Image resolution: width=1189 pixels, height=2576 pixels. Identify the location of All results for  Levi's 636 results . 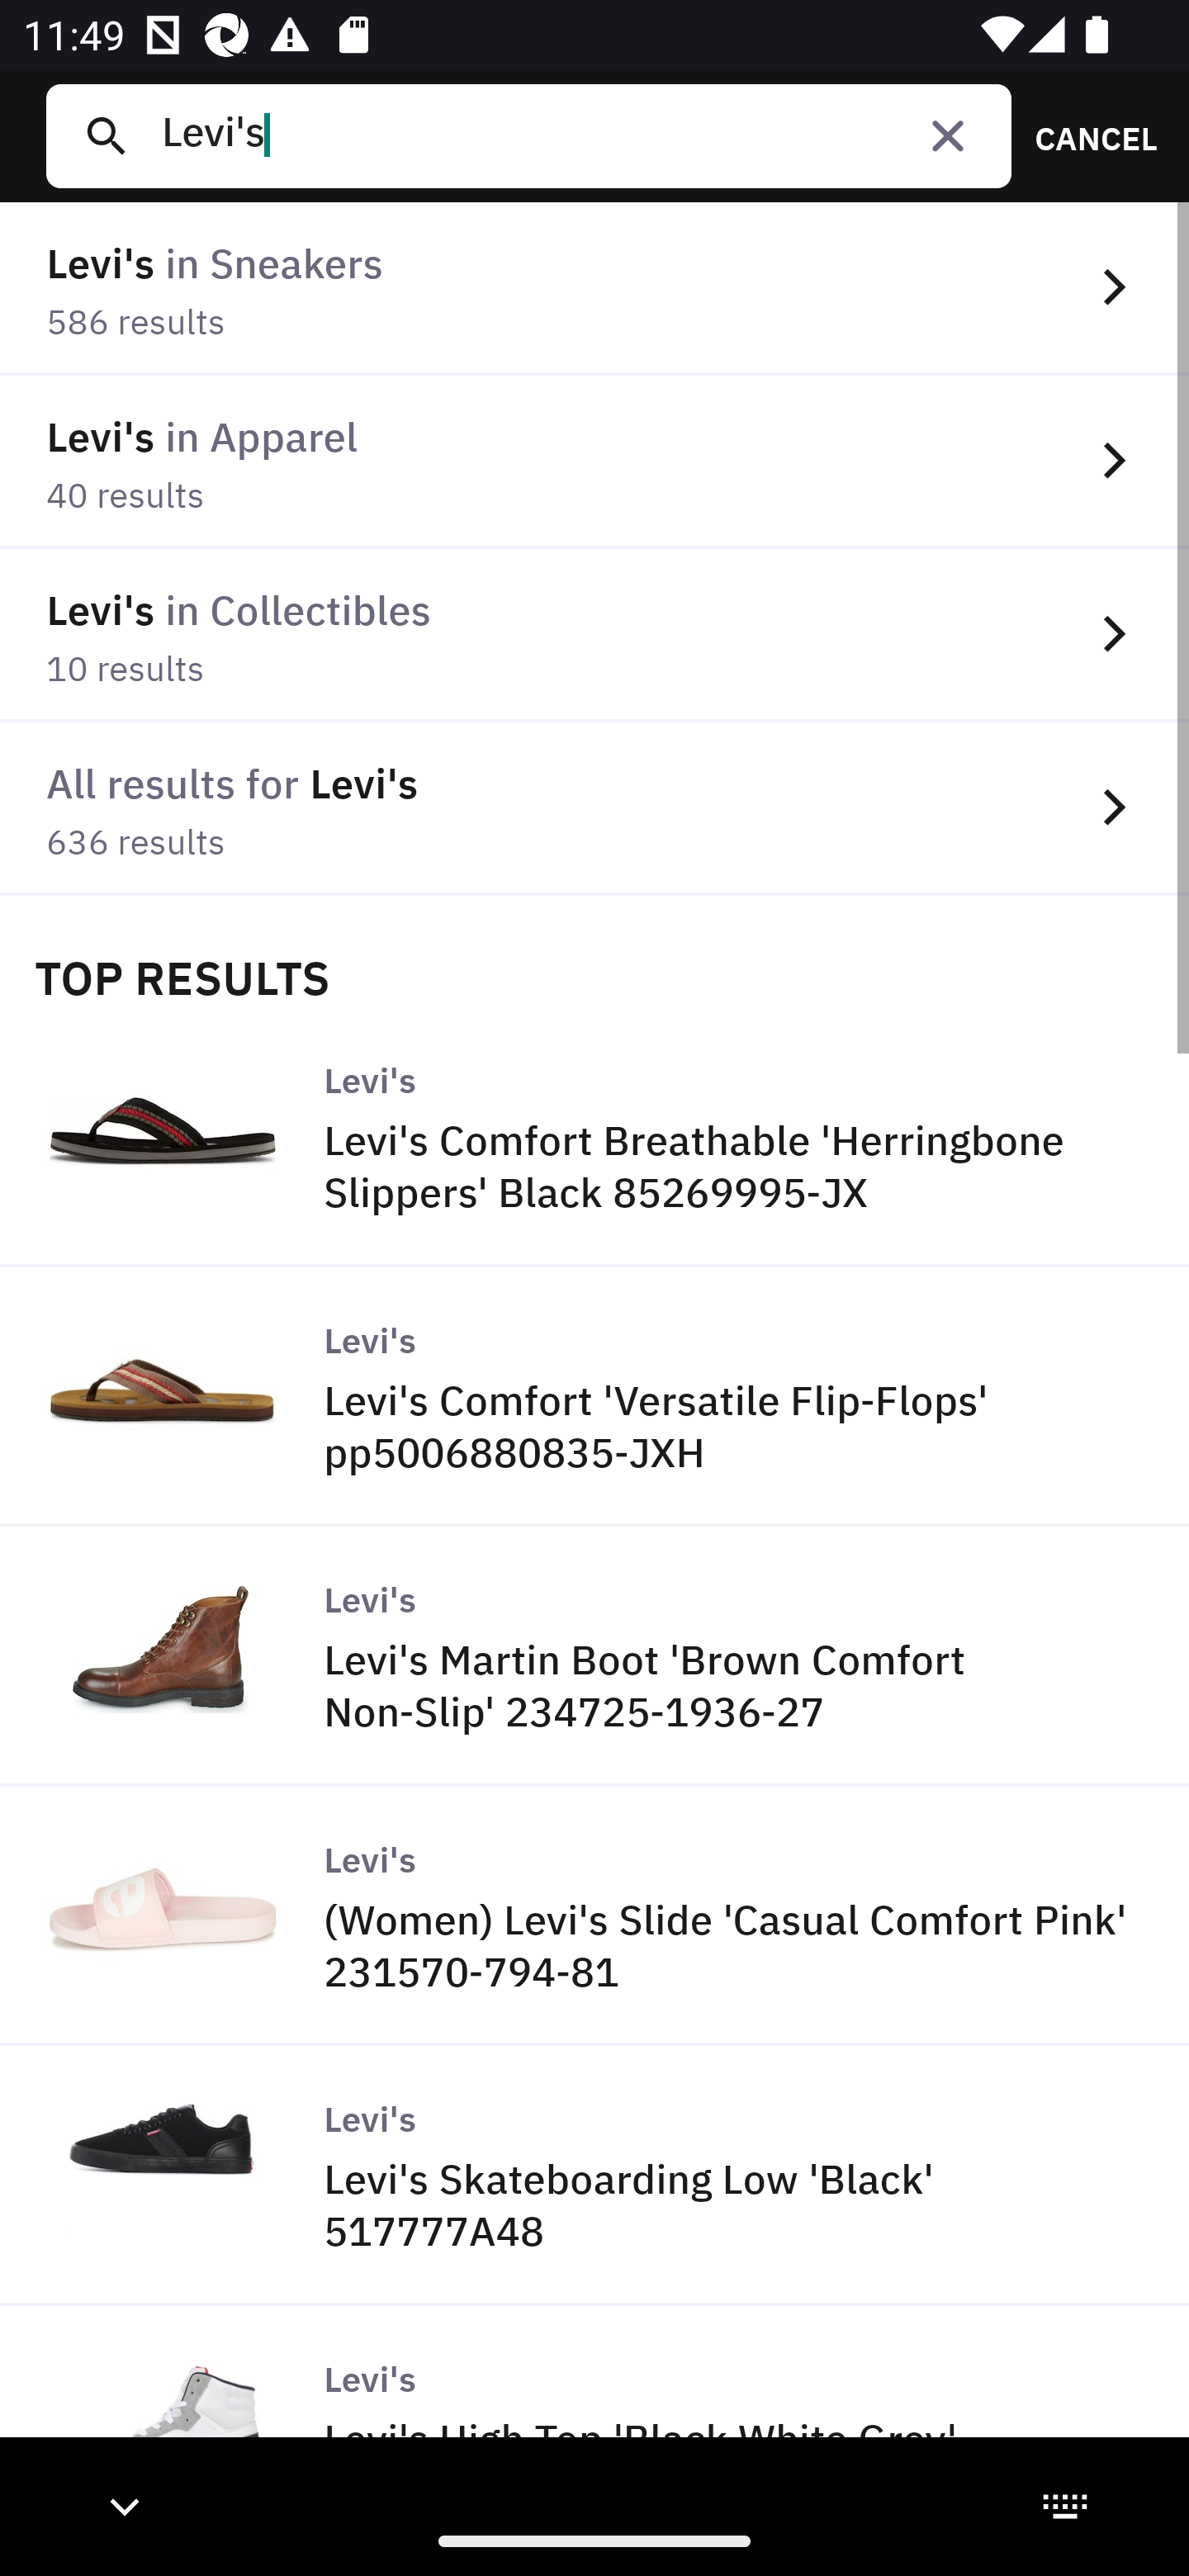
(594, 808).